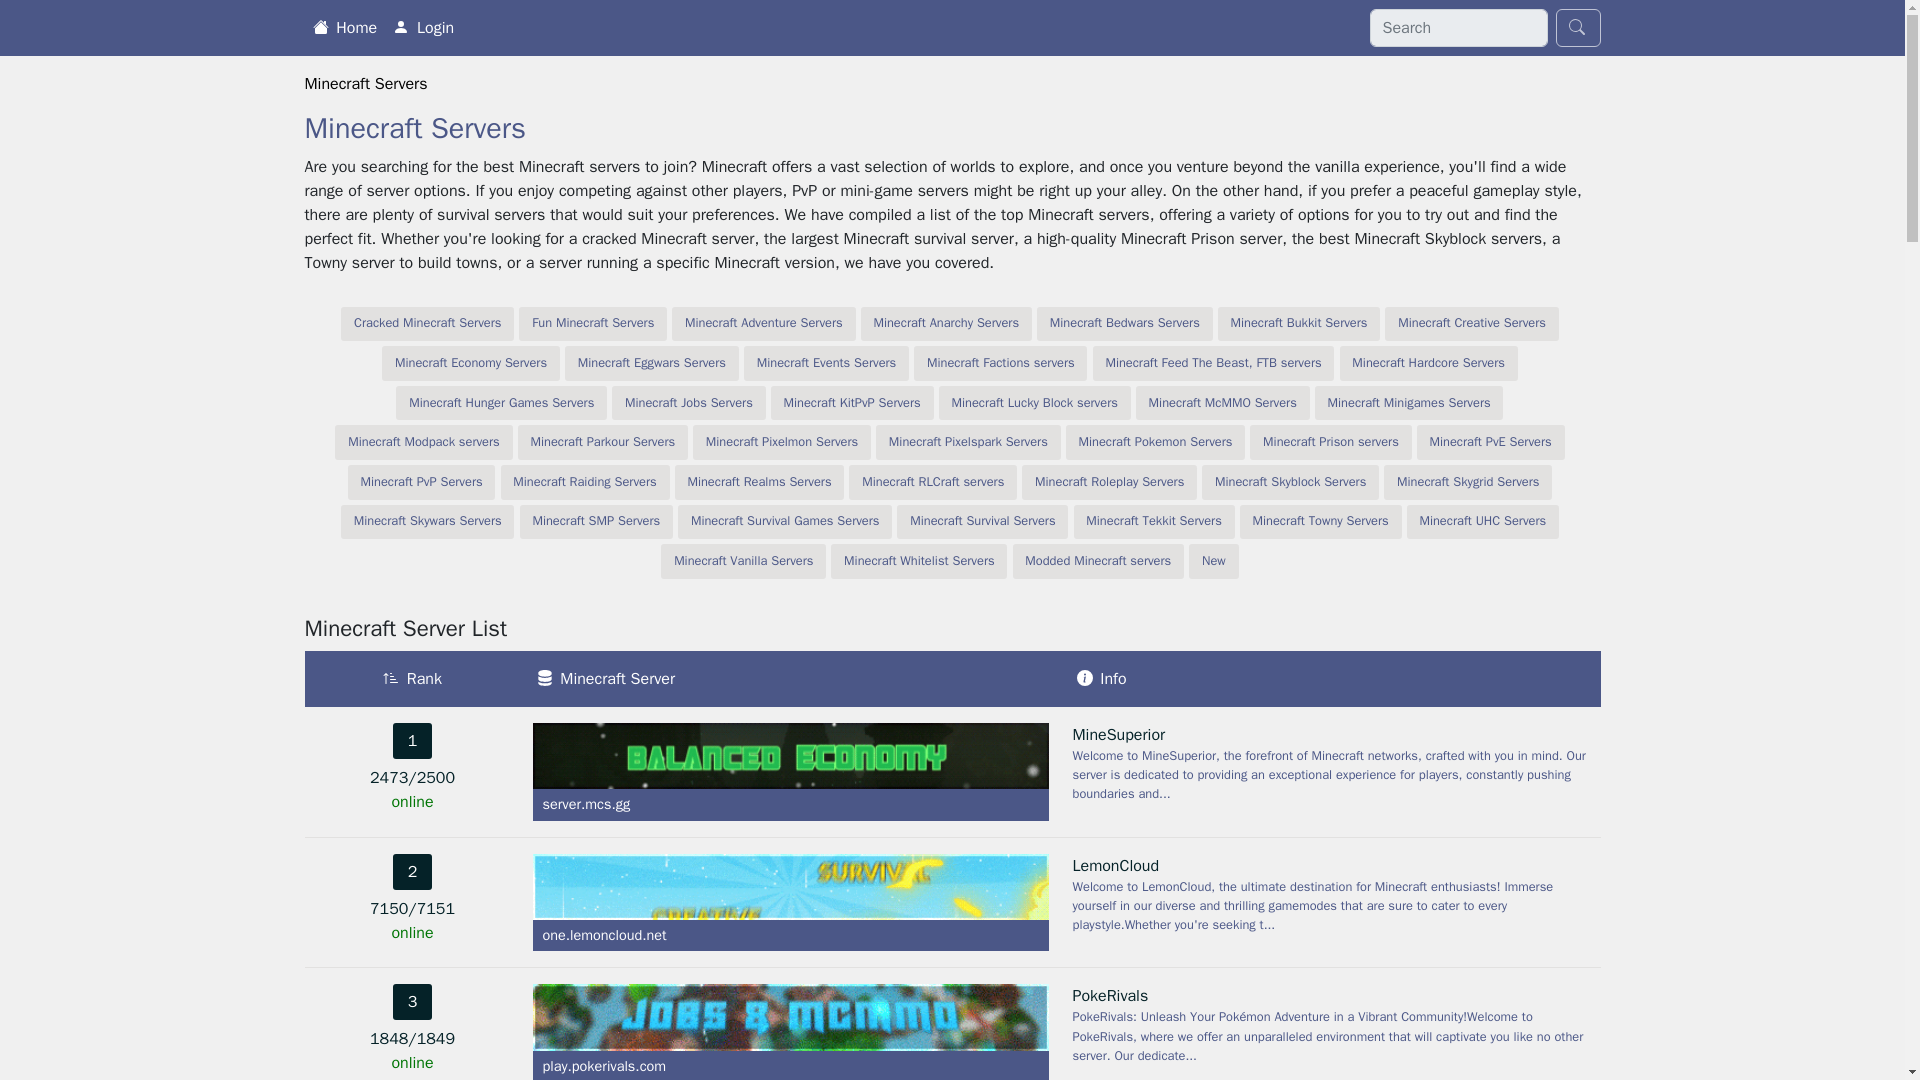 The width and height of the screenshot is (1920, 1080). Describe the element at coordinates (1108, 482) in the screenshot. I see `Minecraft Roleplay Servers` at that location.